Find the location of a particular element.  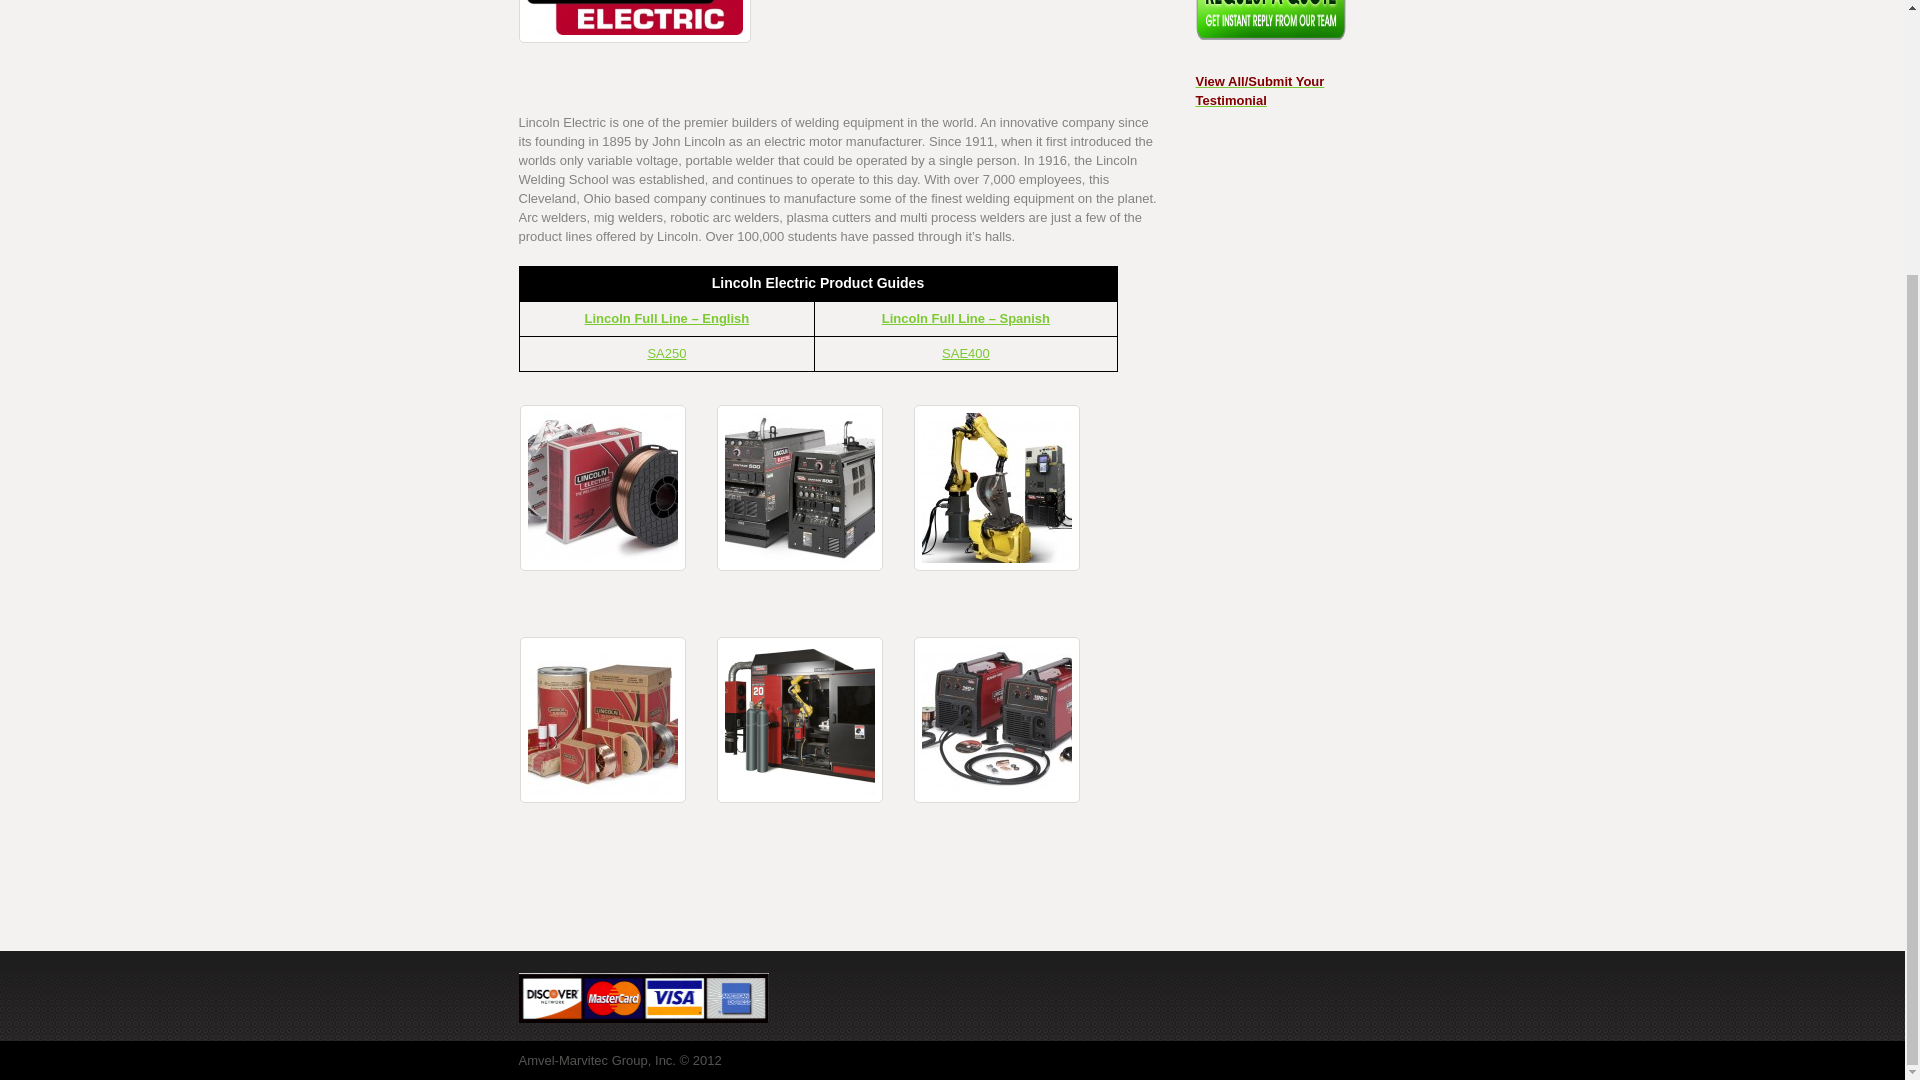

Lincoln Logo is located at coordinates (634, 22).